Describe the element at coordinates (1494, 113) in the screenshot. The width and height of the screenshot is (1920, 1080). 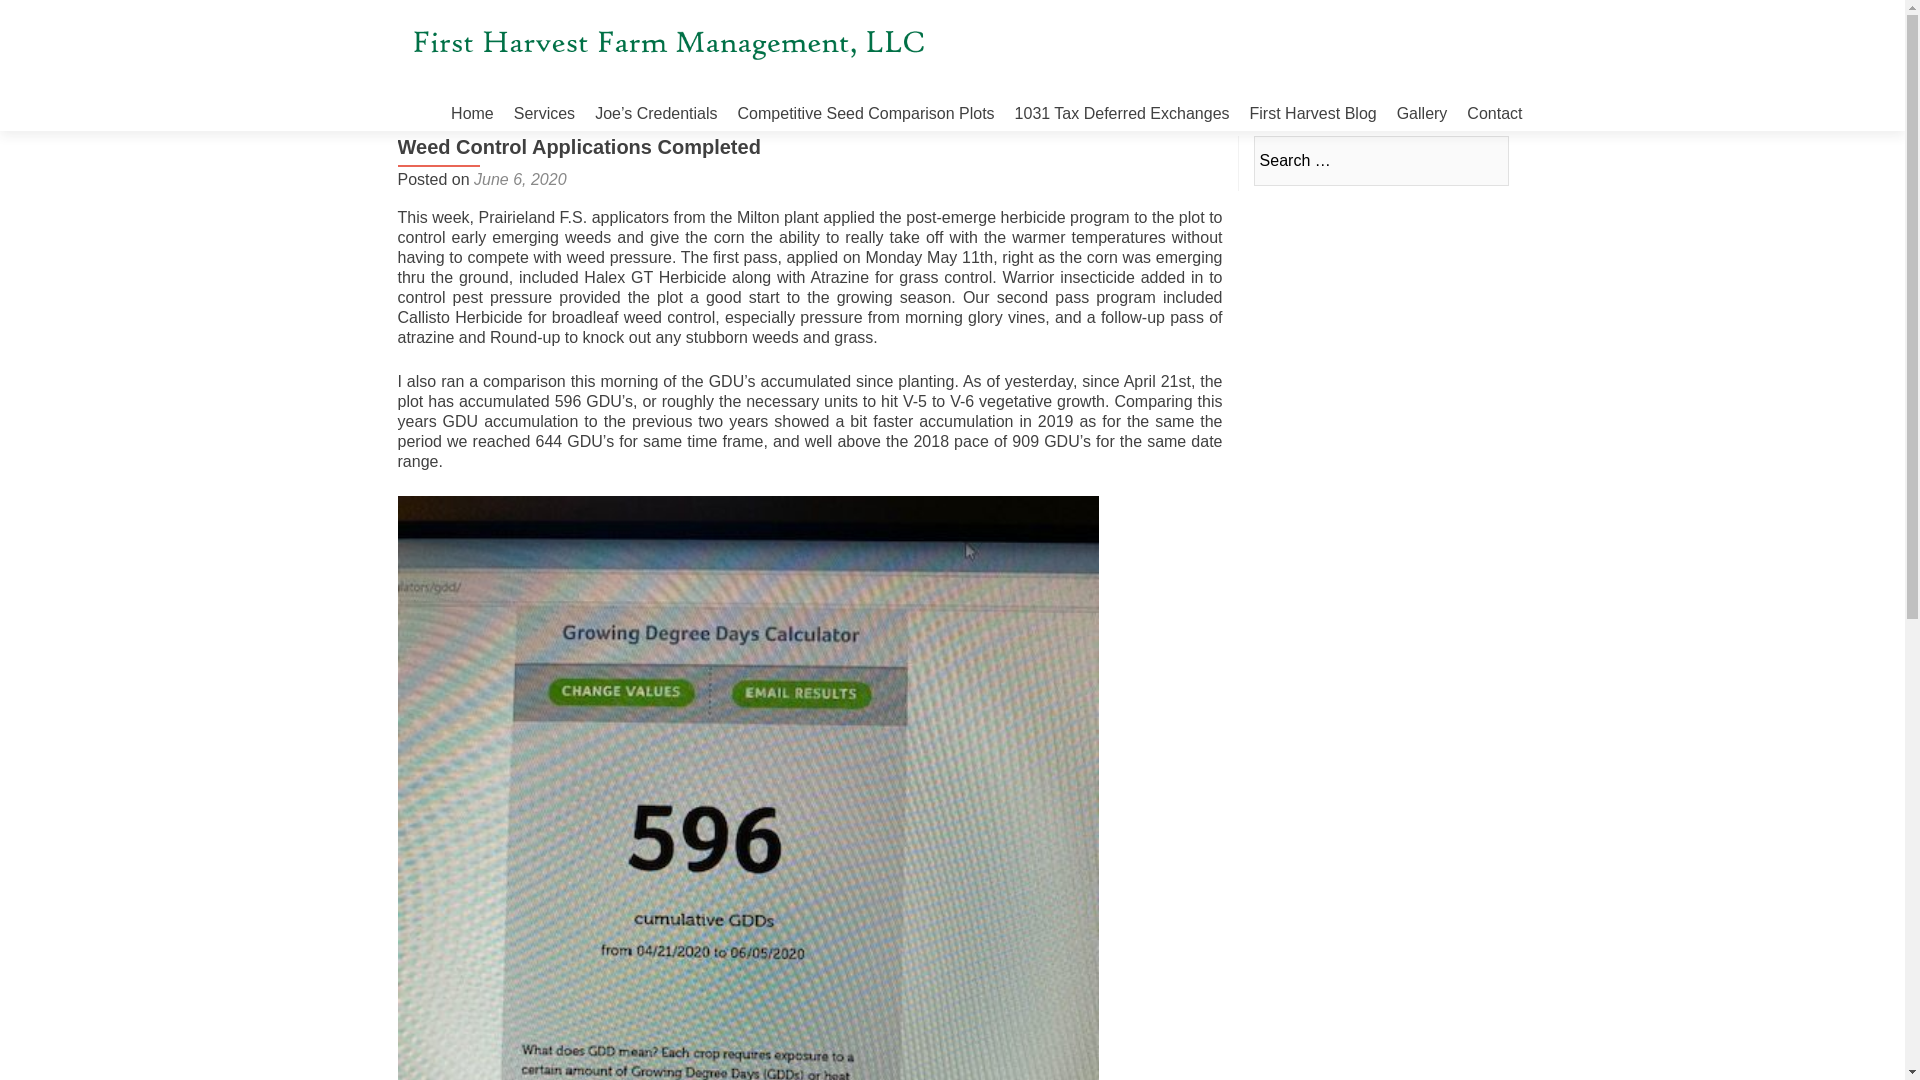
I see `Contact` at that location.